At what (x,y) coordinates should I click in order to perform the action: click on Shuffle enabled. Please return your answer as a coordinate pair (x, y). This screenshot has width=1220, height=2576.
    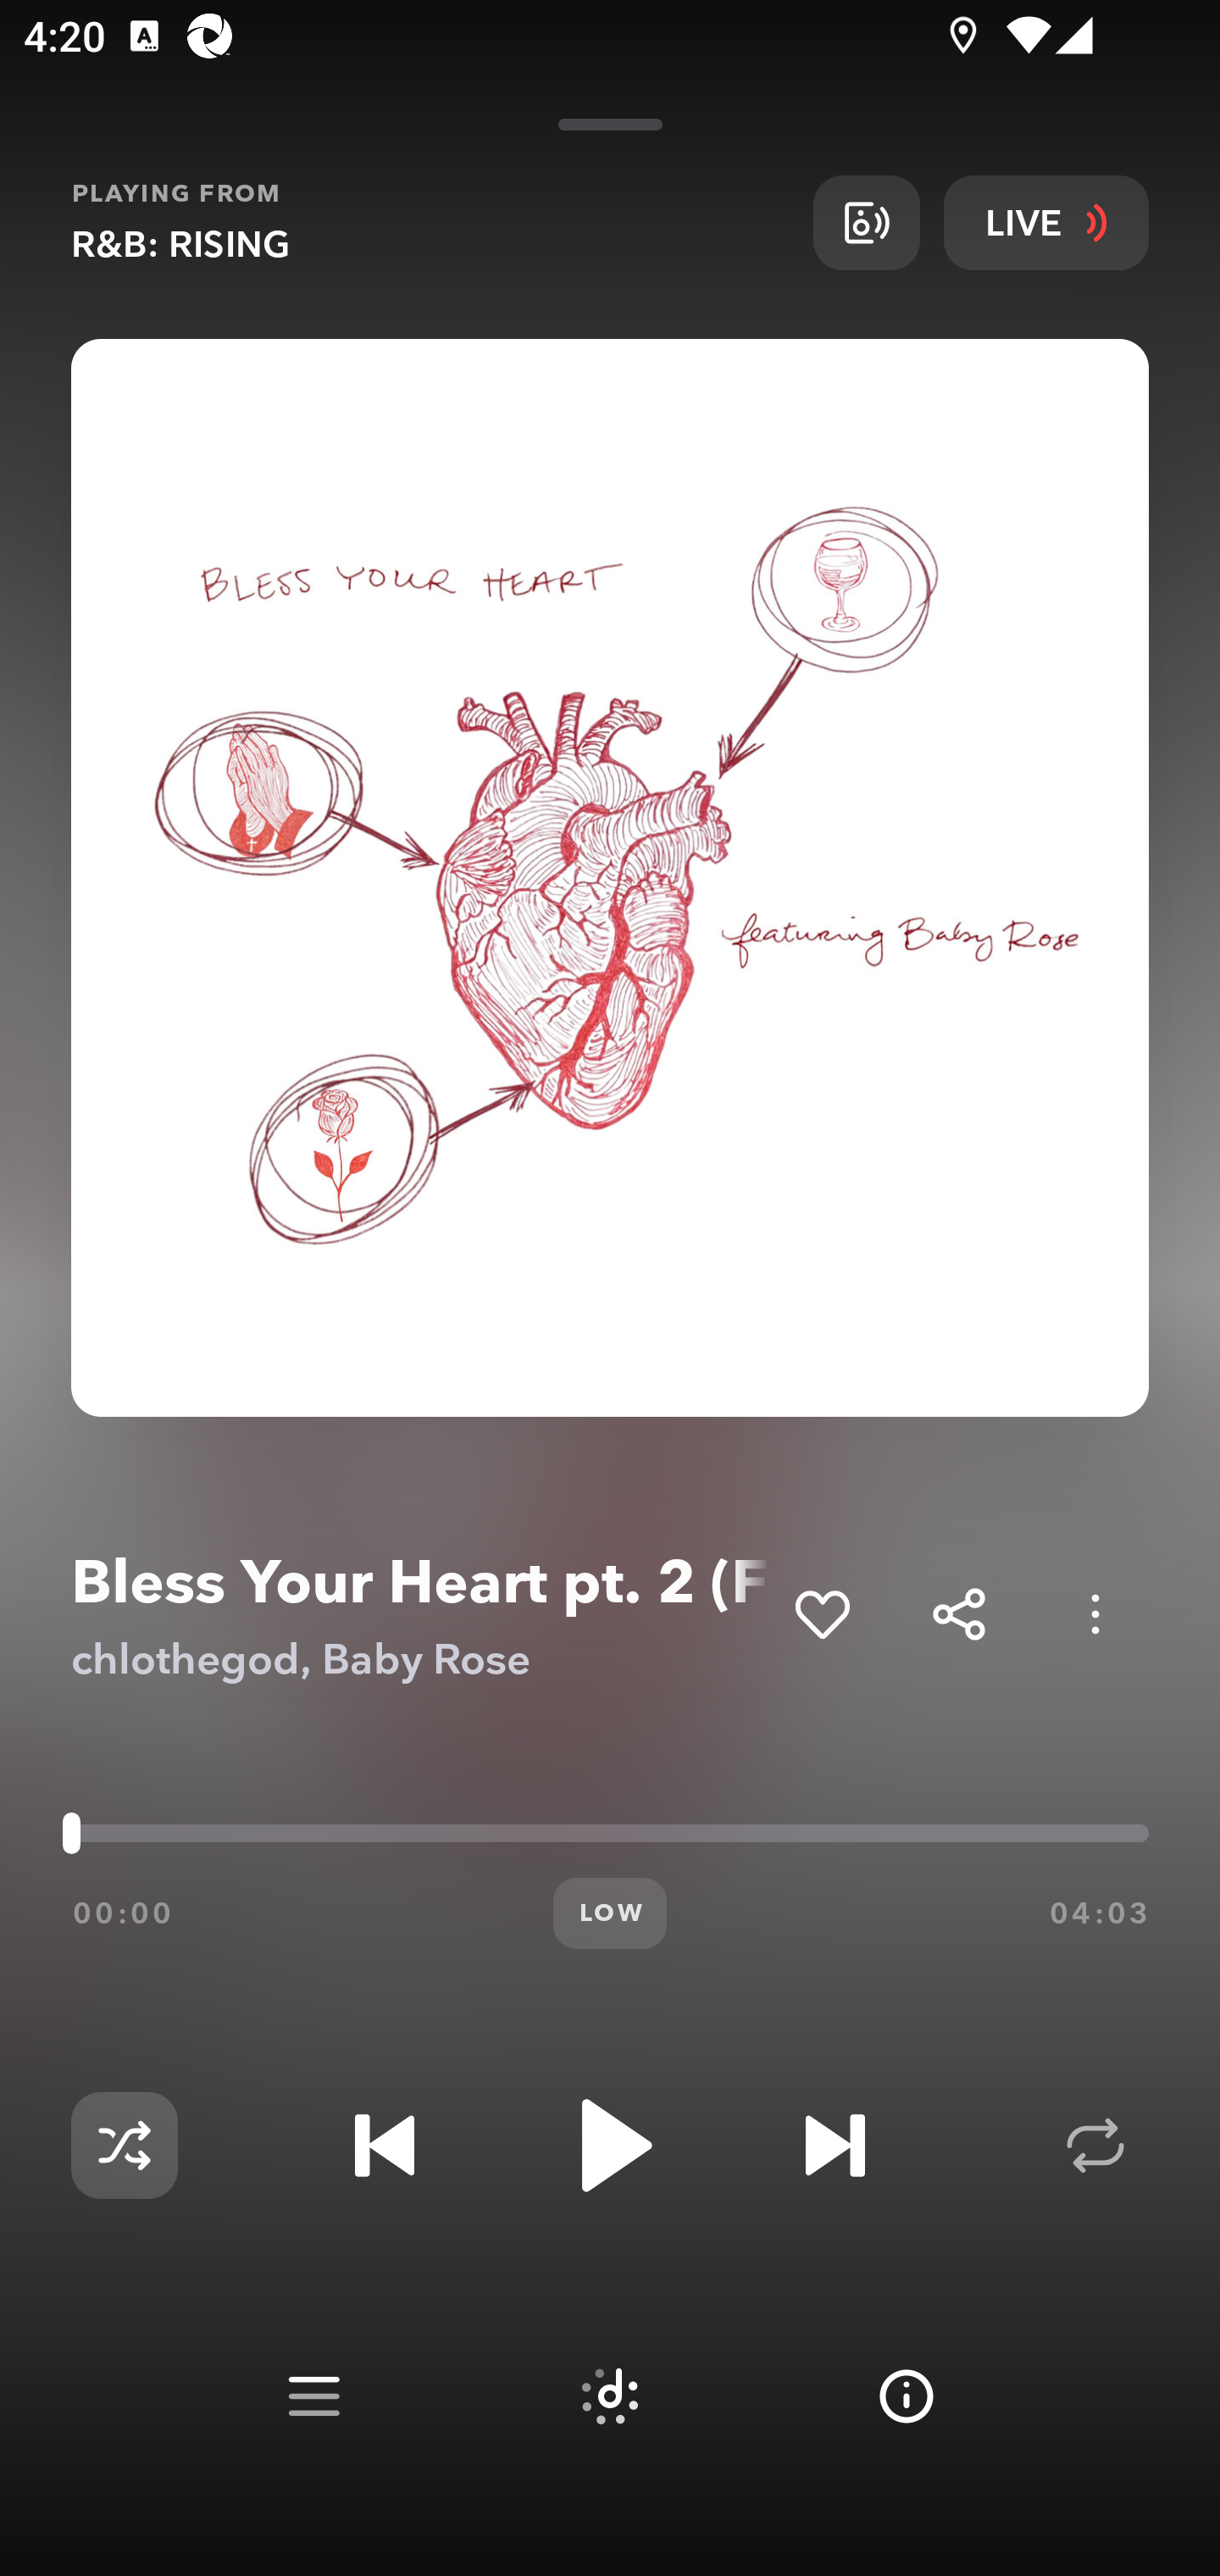
    Looking at the image, I should click on (124, 2146).